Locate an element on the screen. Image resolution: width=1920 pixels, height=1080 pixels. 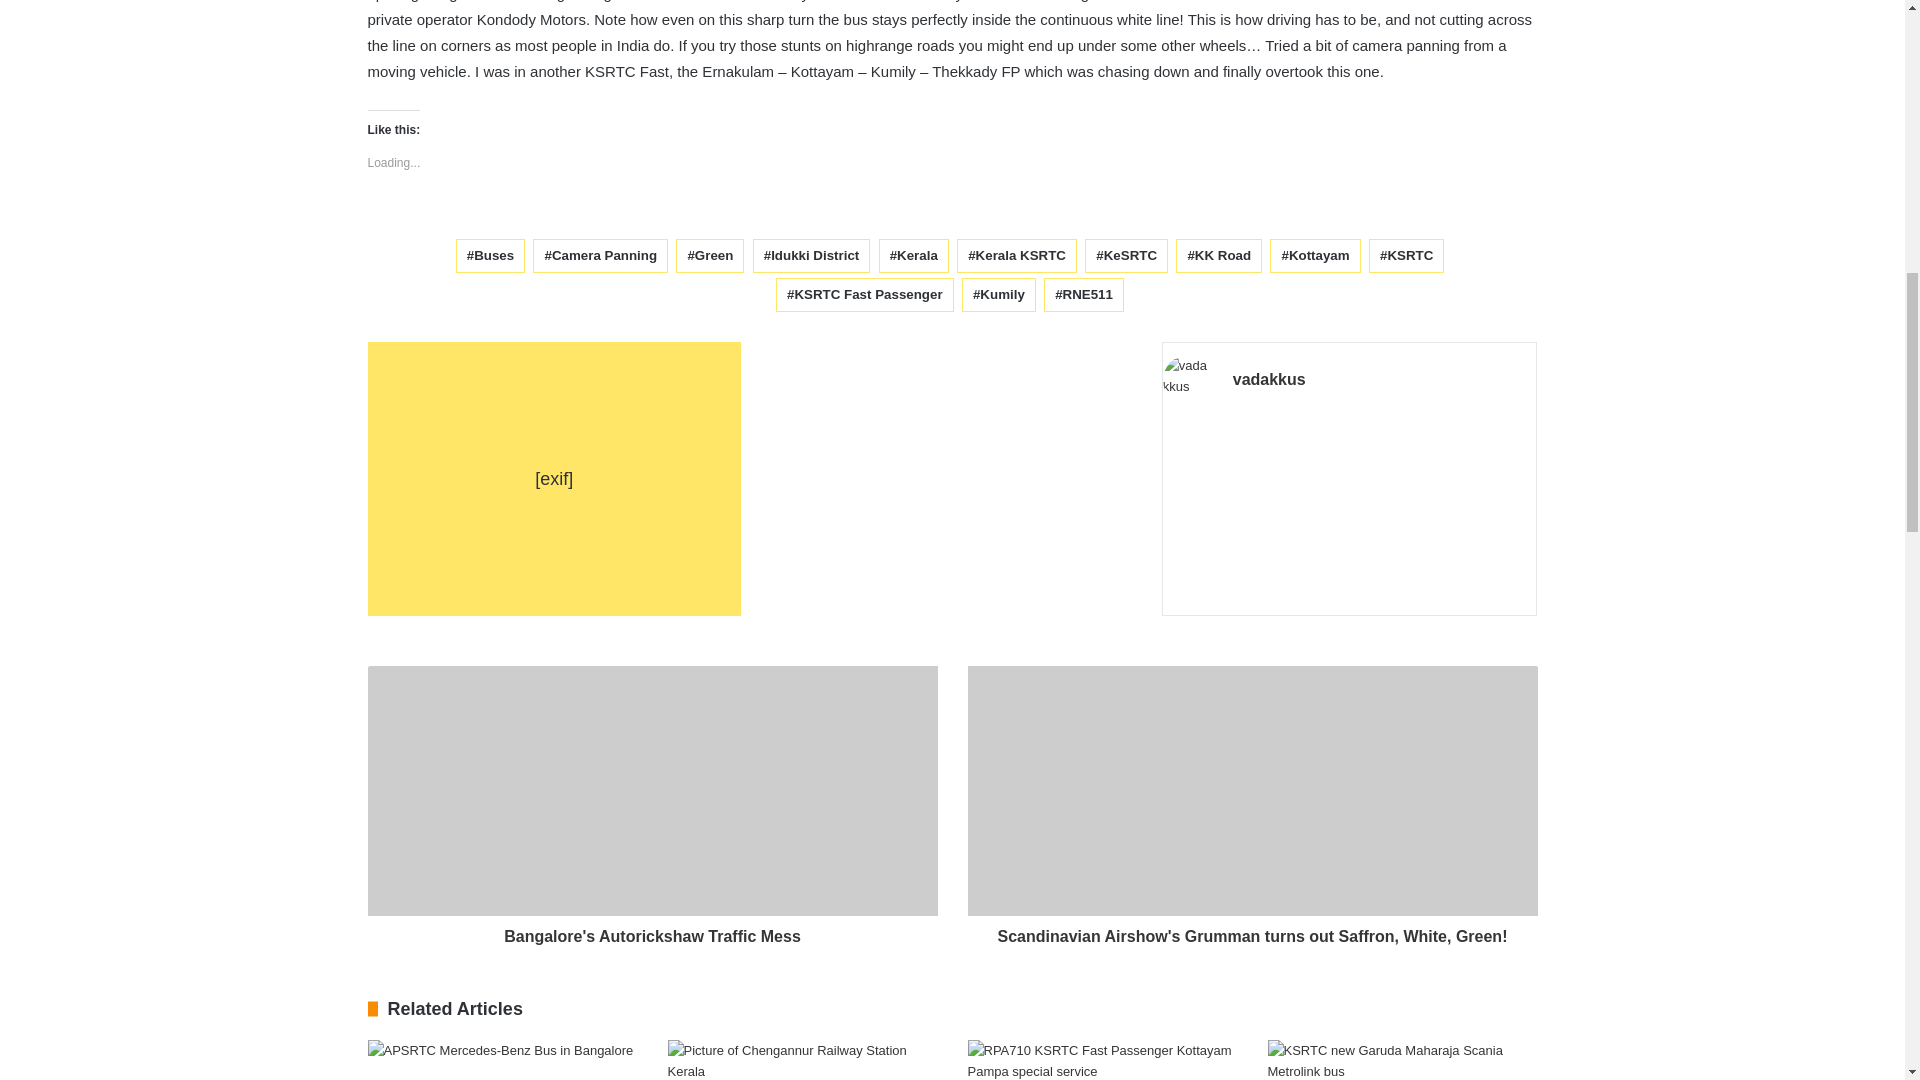
Green is located at coordinates (710, 256).